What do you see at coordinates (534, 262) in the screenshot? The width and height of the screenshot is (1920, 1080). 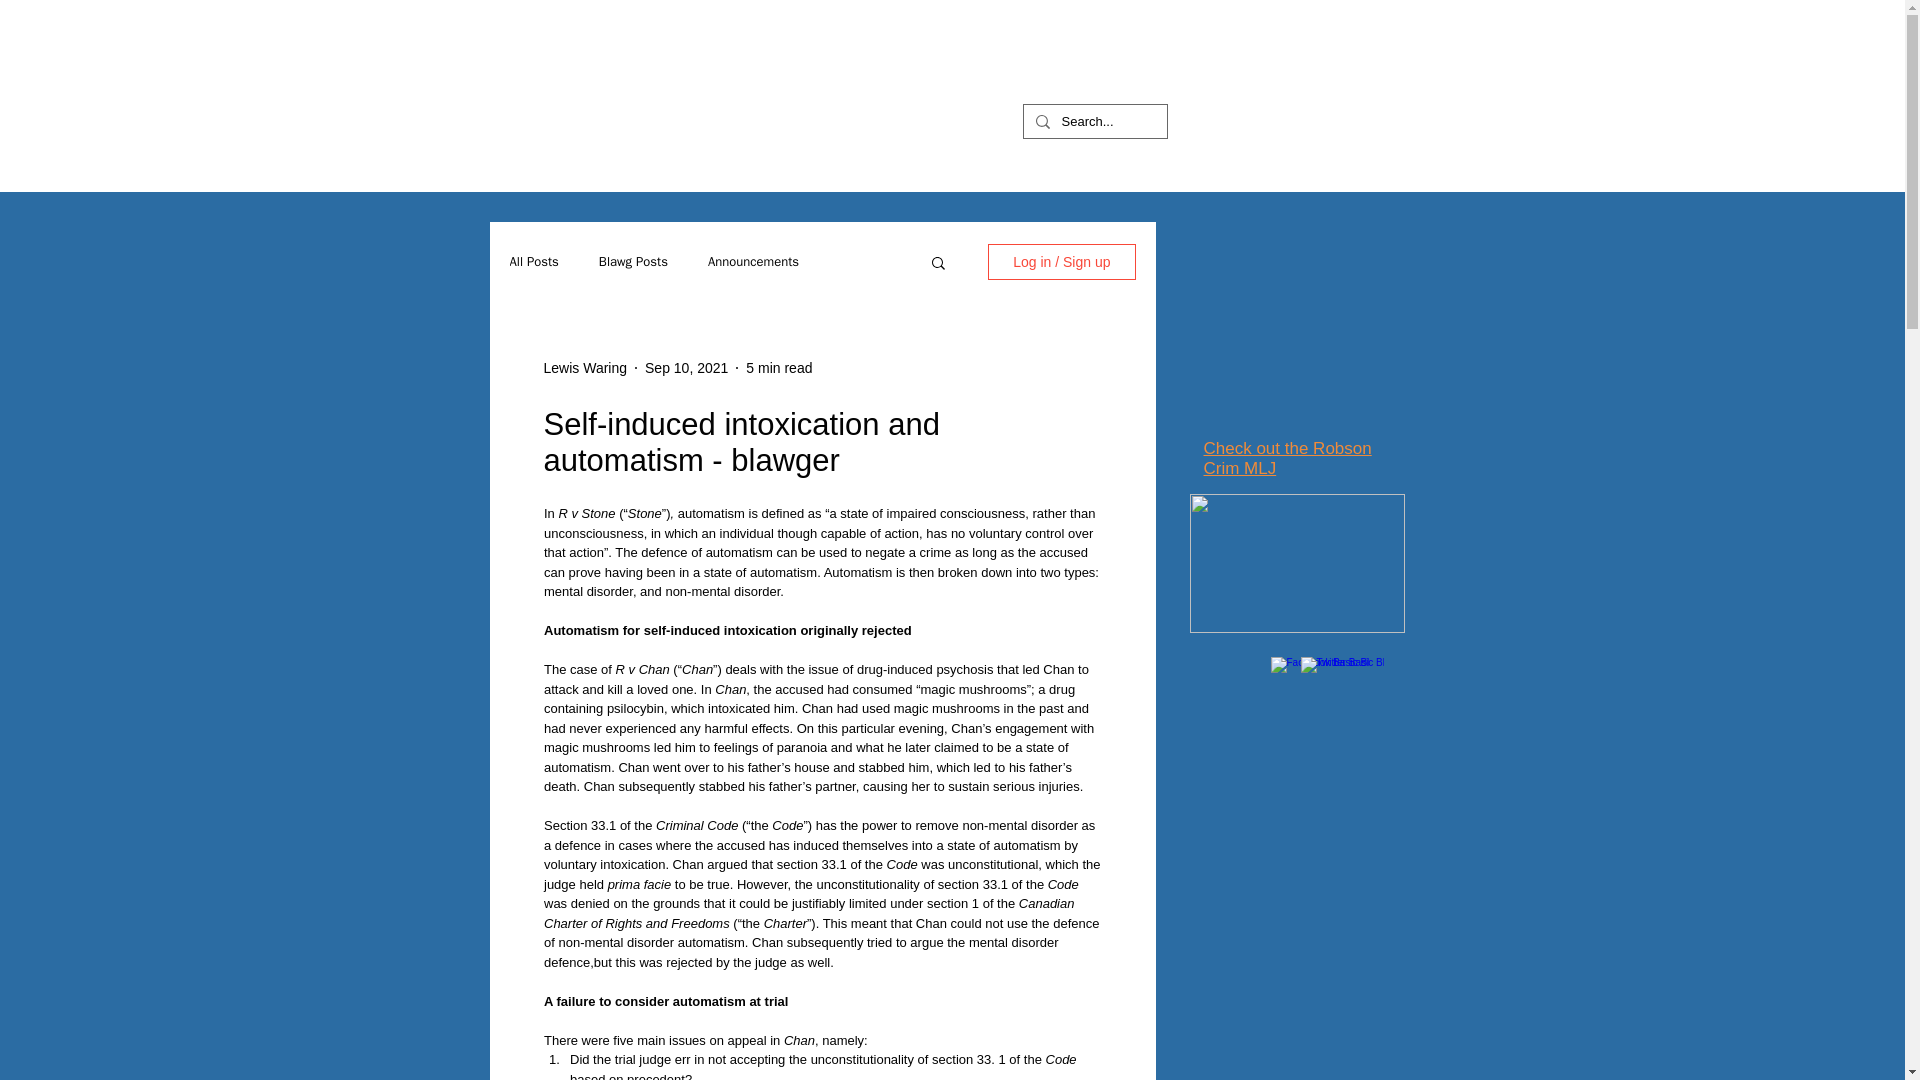 I see `All Posts` at bounding box center [534, 262].